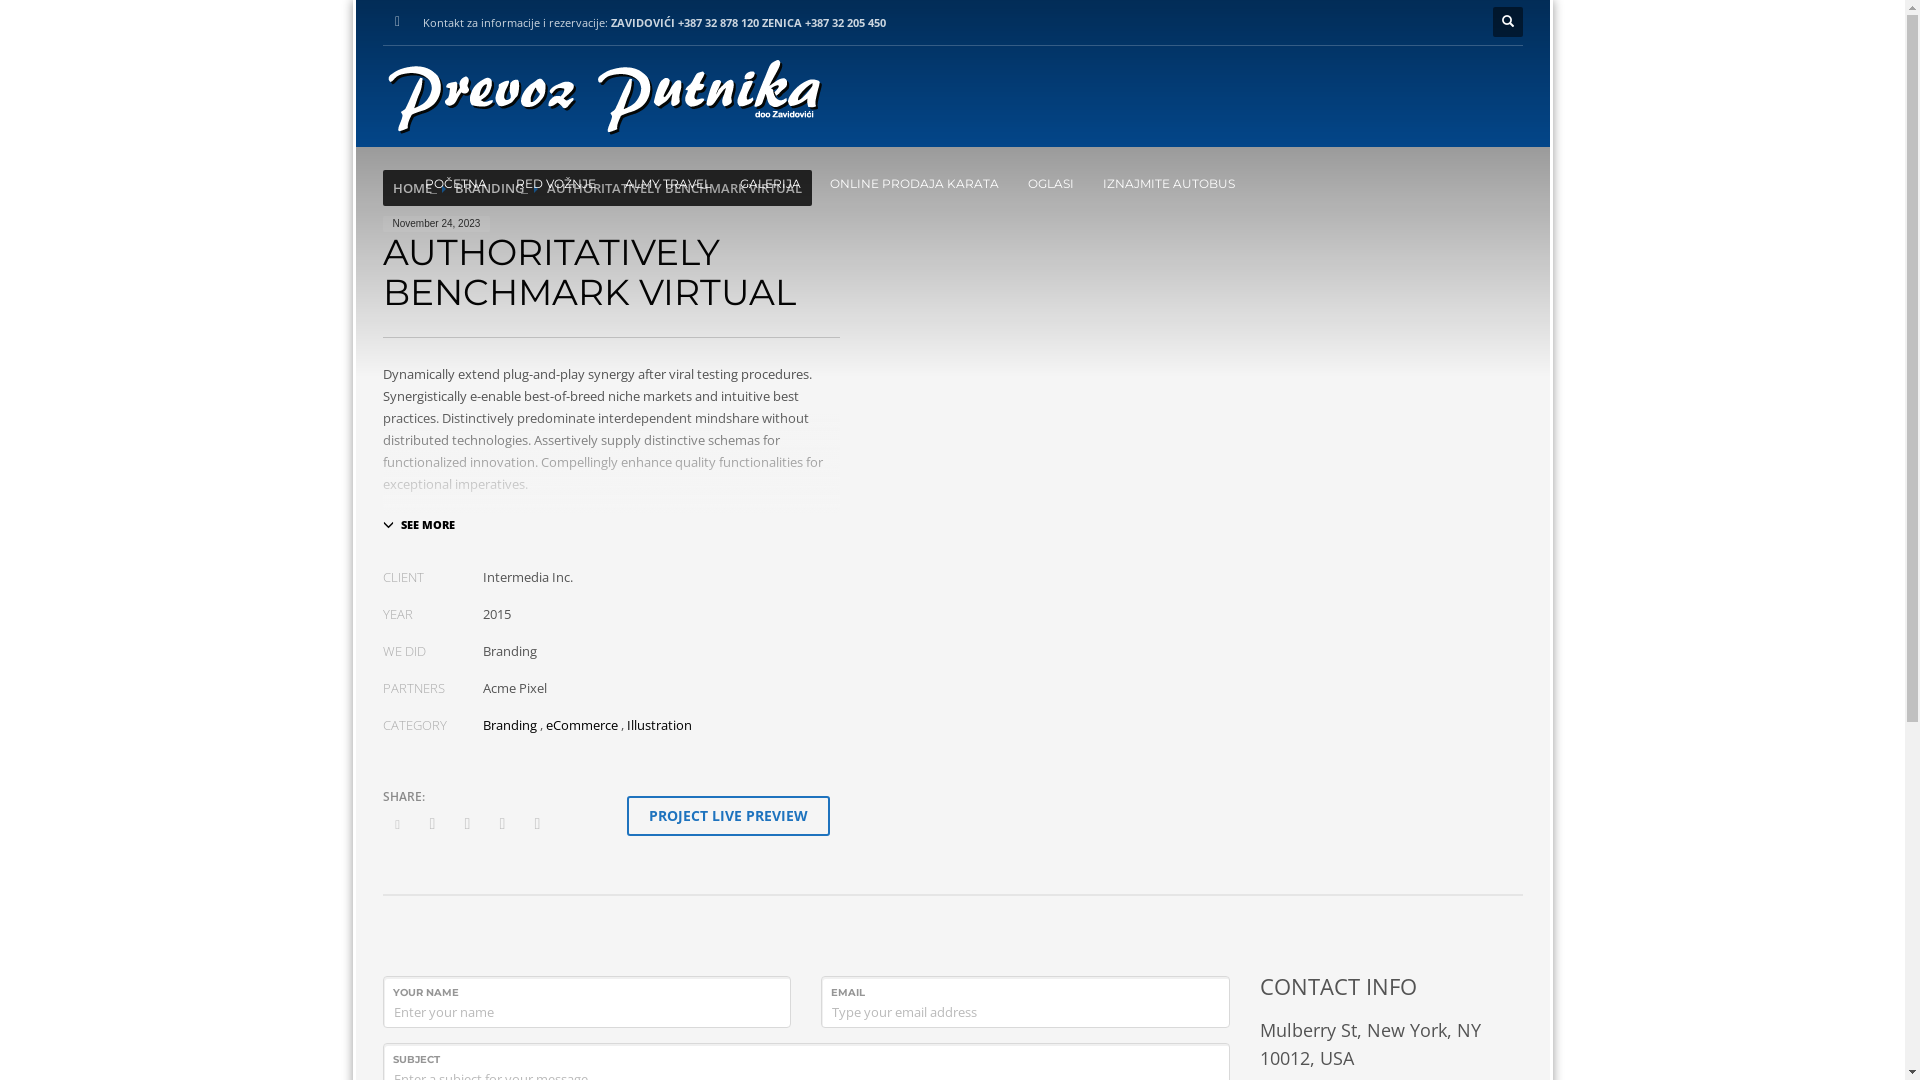 The height and width of the screenshot is (1080, 1920). Describe the element at coordinates (914, 184) in the screenshot. I see `ONLINE PRODAJA KARATA` at that location.